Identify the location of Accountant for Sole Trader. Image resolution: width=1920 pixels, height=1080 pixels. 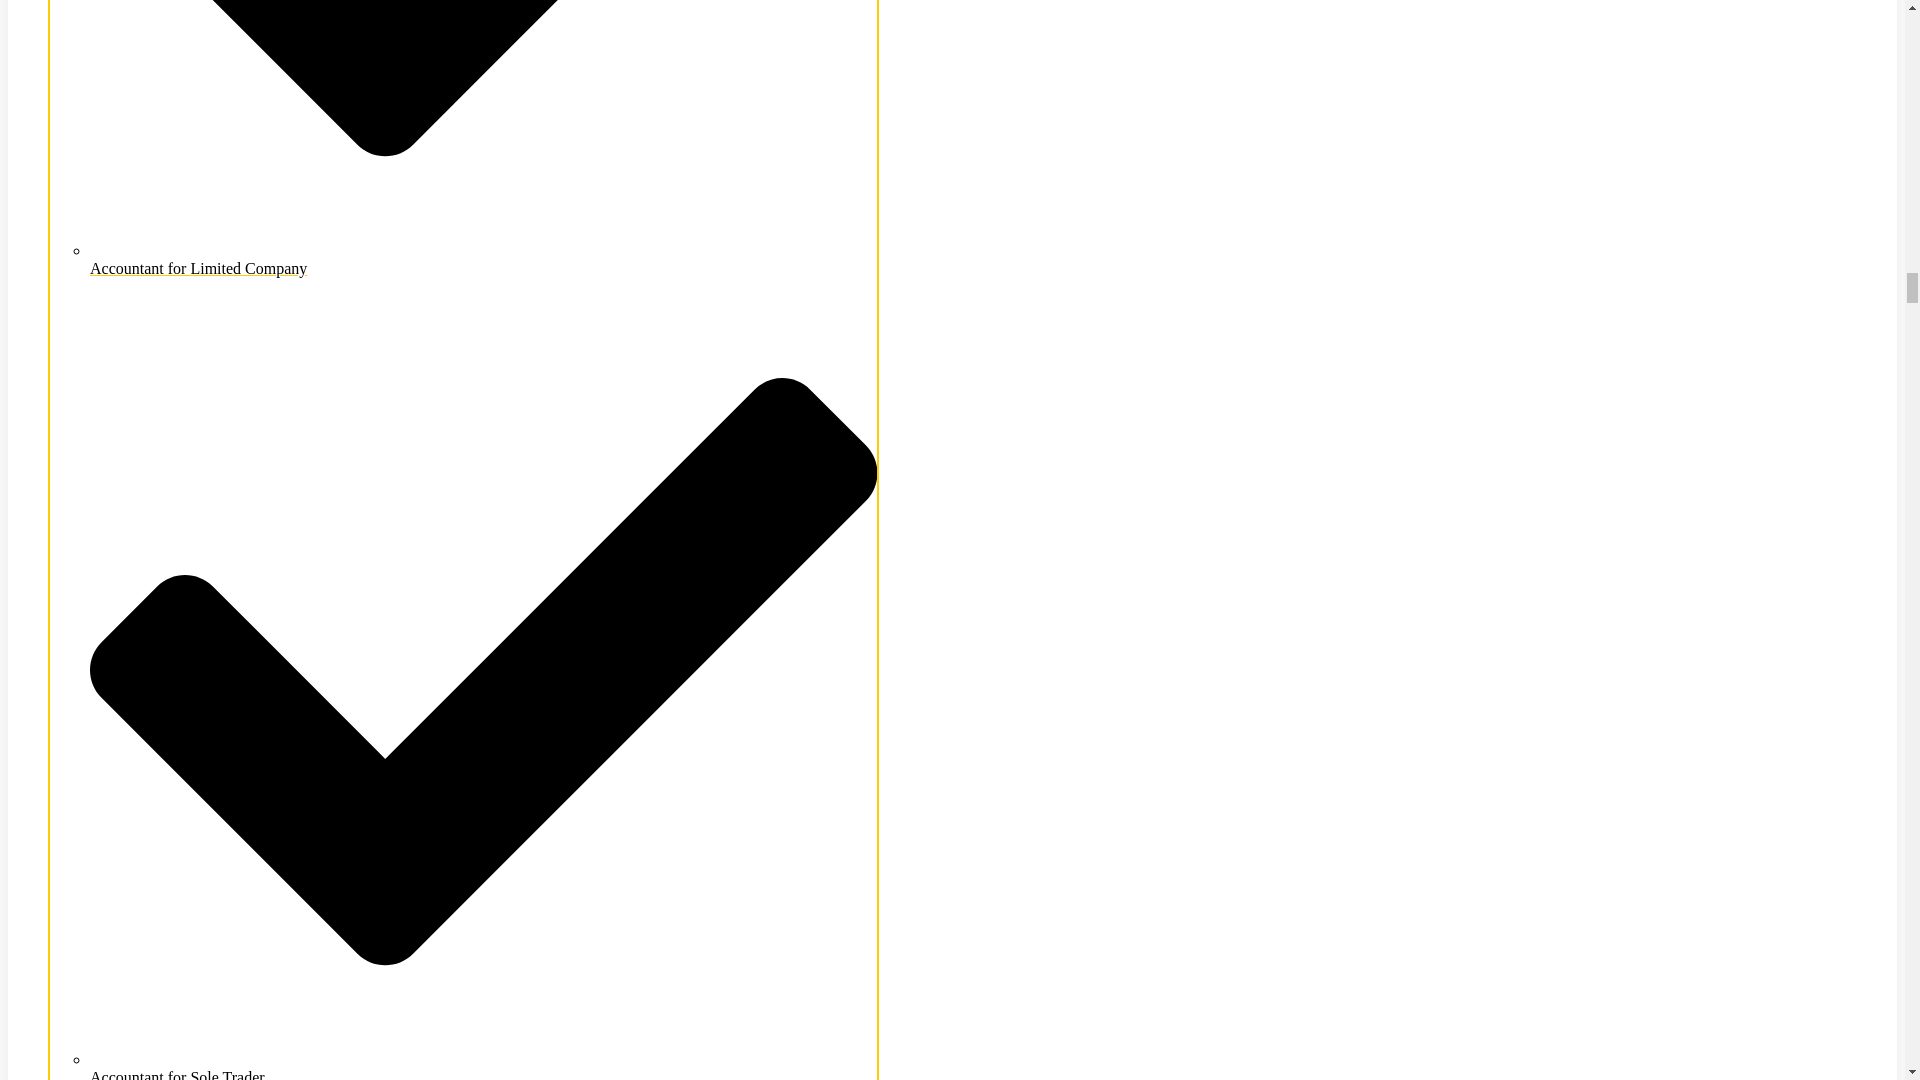
(484, 1065).